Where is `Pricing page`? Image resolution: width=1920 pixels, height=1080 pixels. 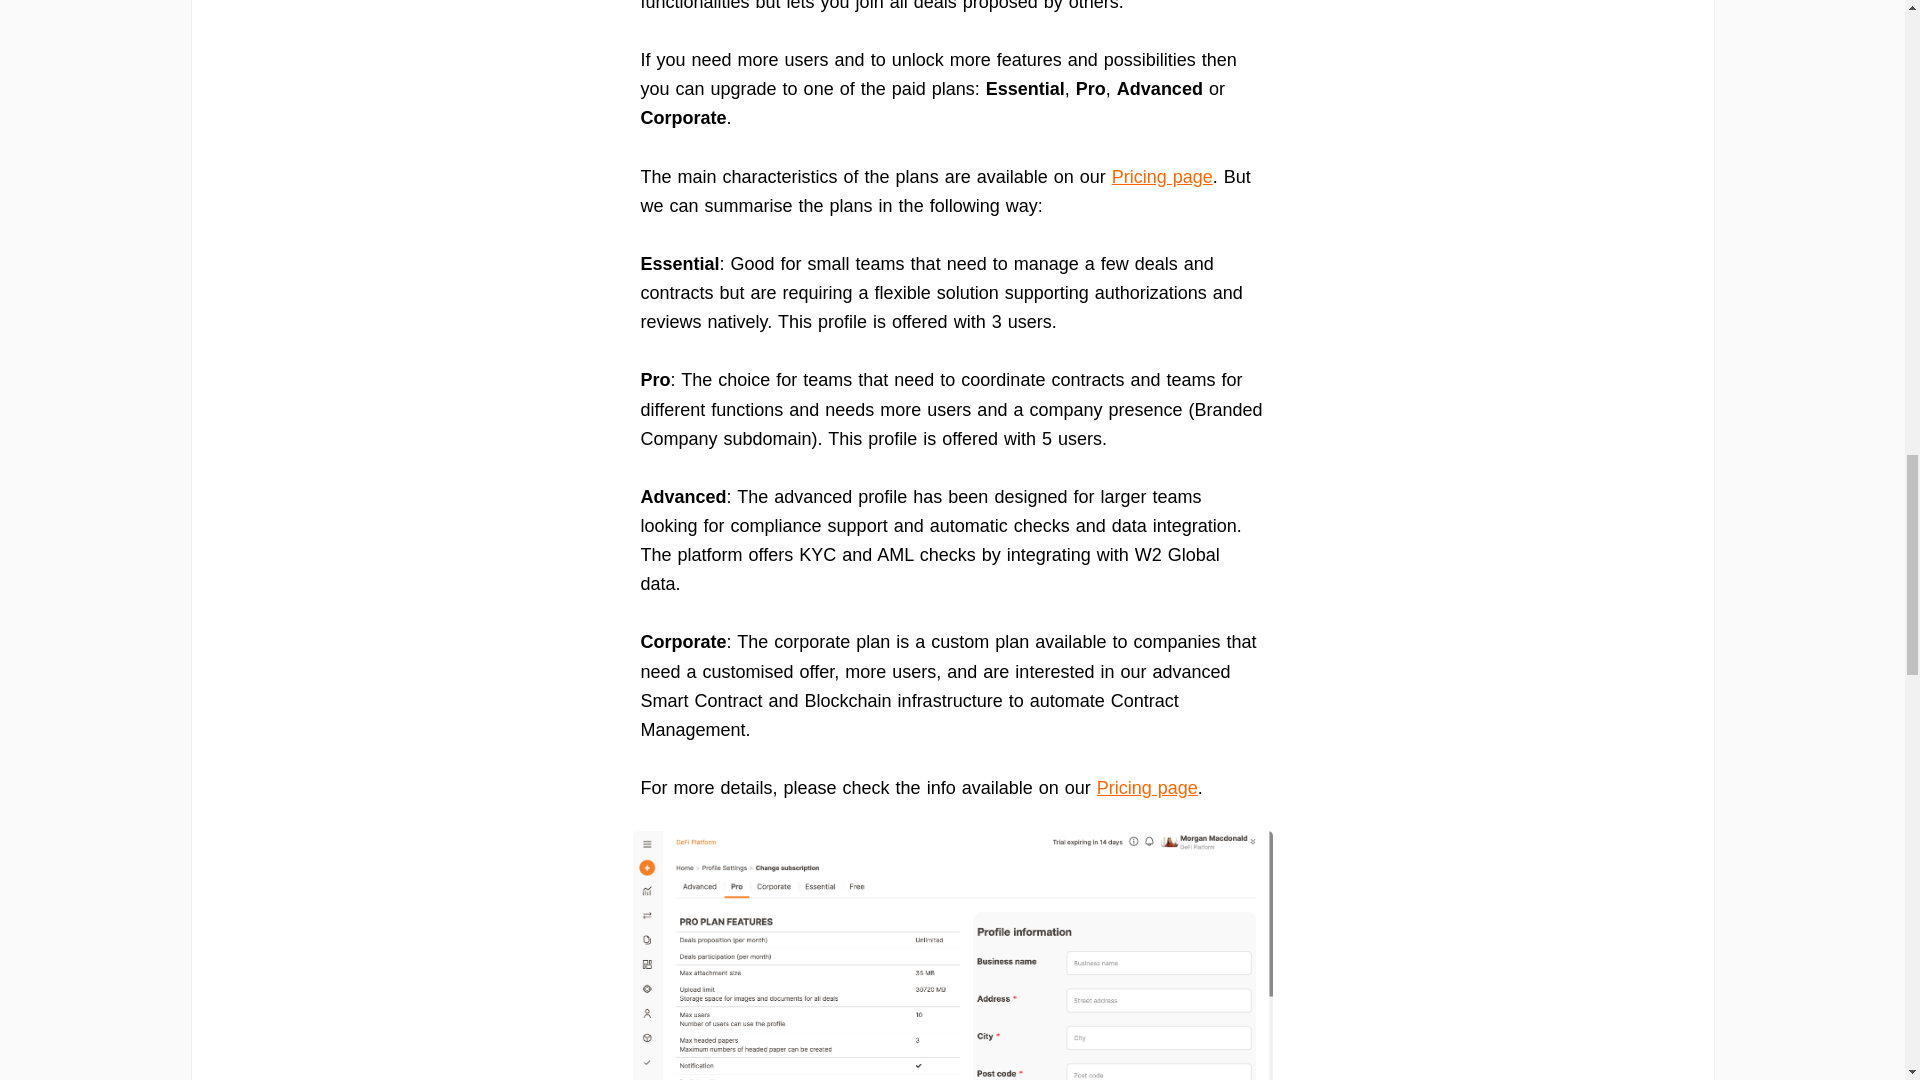 Pricing page is located at coordinates (1147, 788).